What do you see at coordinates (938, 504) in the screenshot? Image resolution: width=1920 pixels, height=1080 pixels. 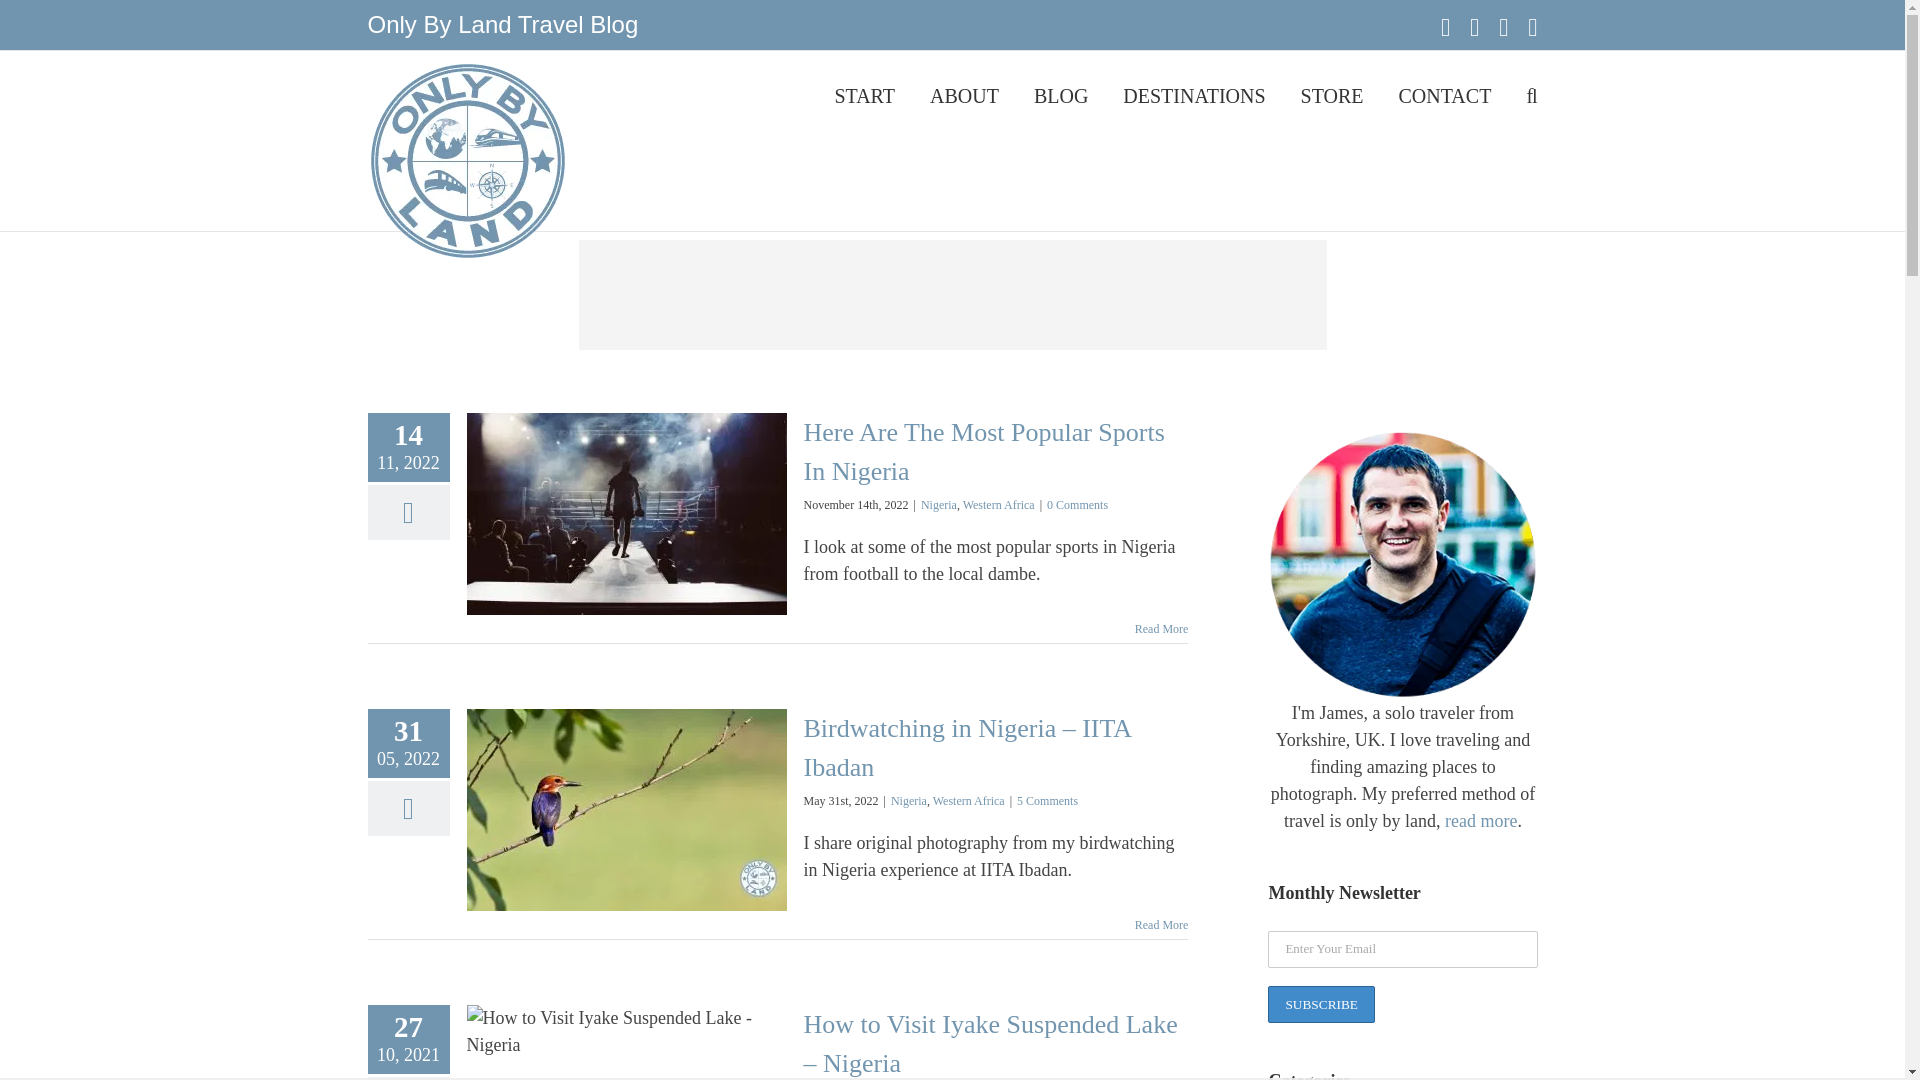 I see `Nigeria` at bounding box center [938, 504].